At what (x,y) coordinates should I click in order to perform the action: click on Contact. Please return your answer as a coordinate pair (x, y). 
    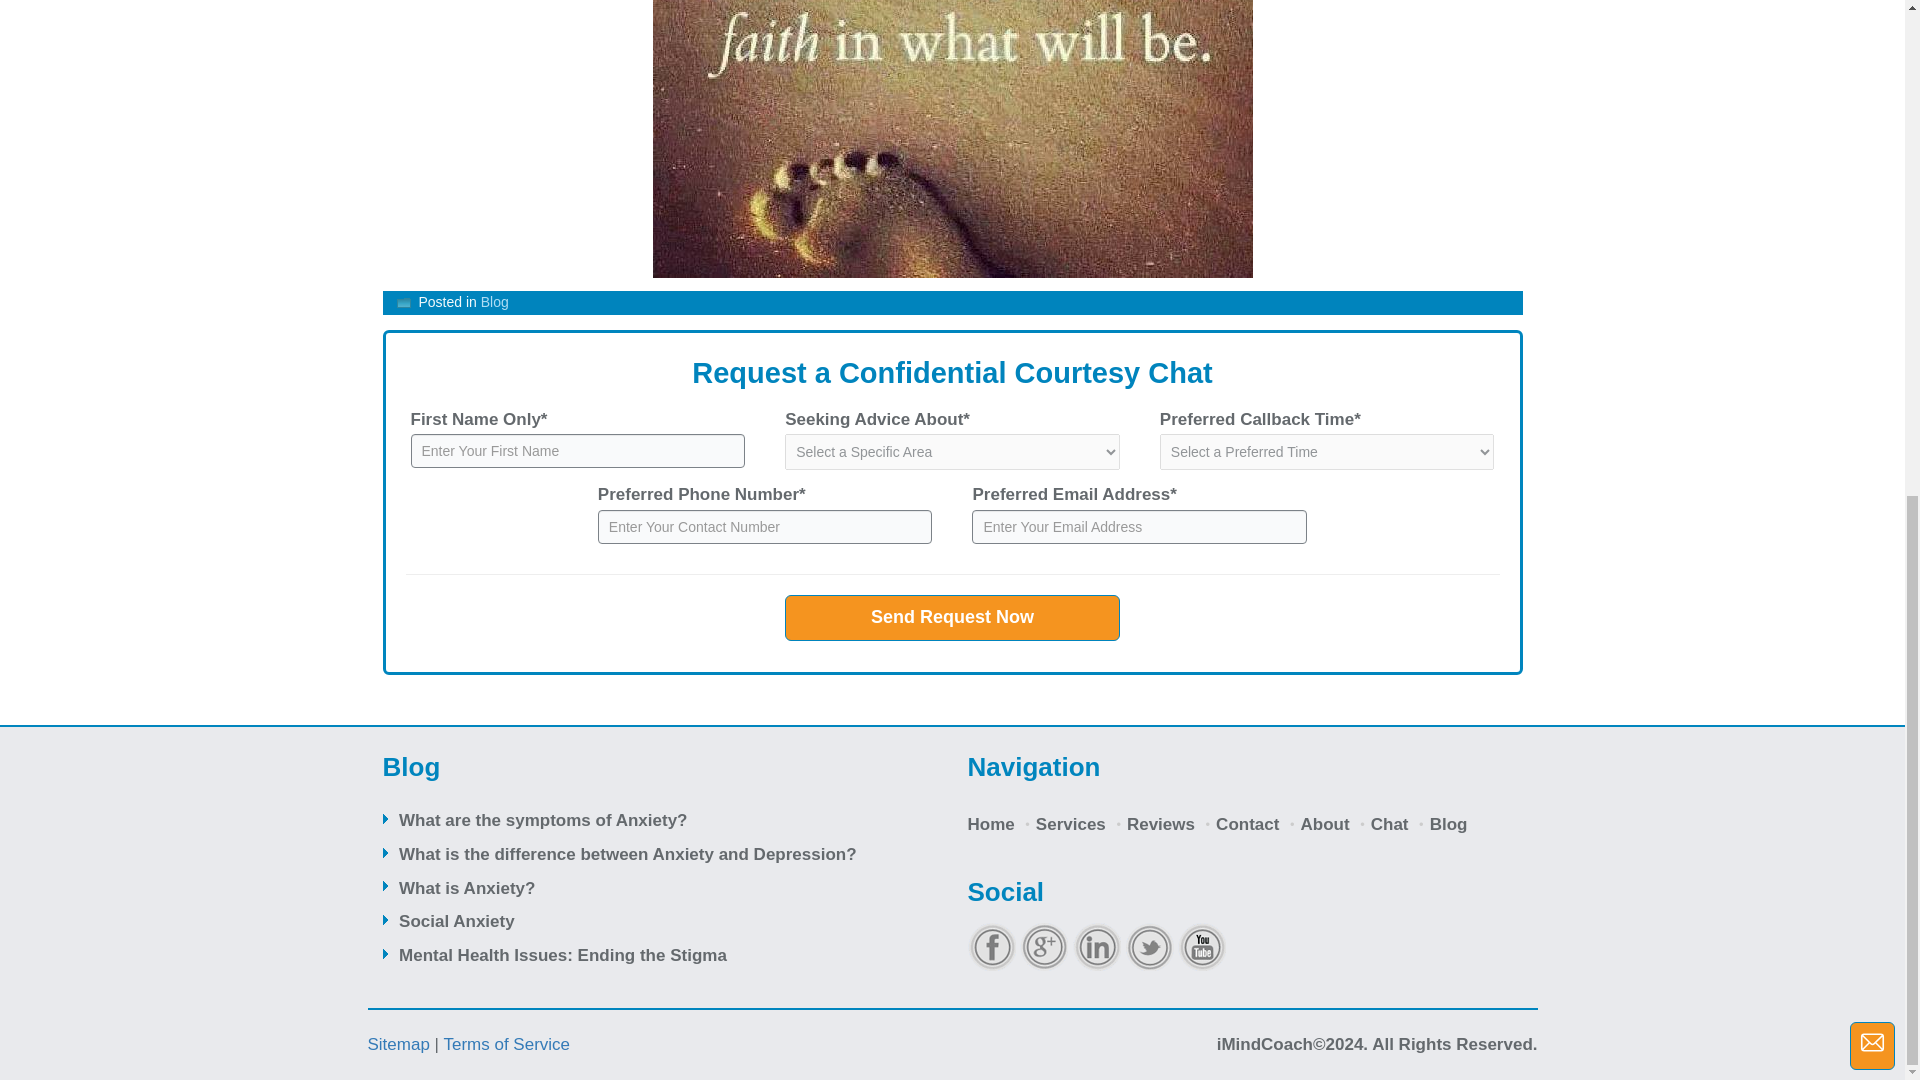
    Looking at the image, I should click on (1248, 824).